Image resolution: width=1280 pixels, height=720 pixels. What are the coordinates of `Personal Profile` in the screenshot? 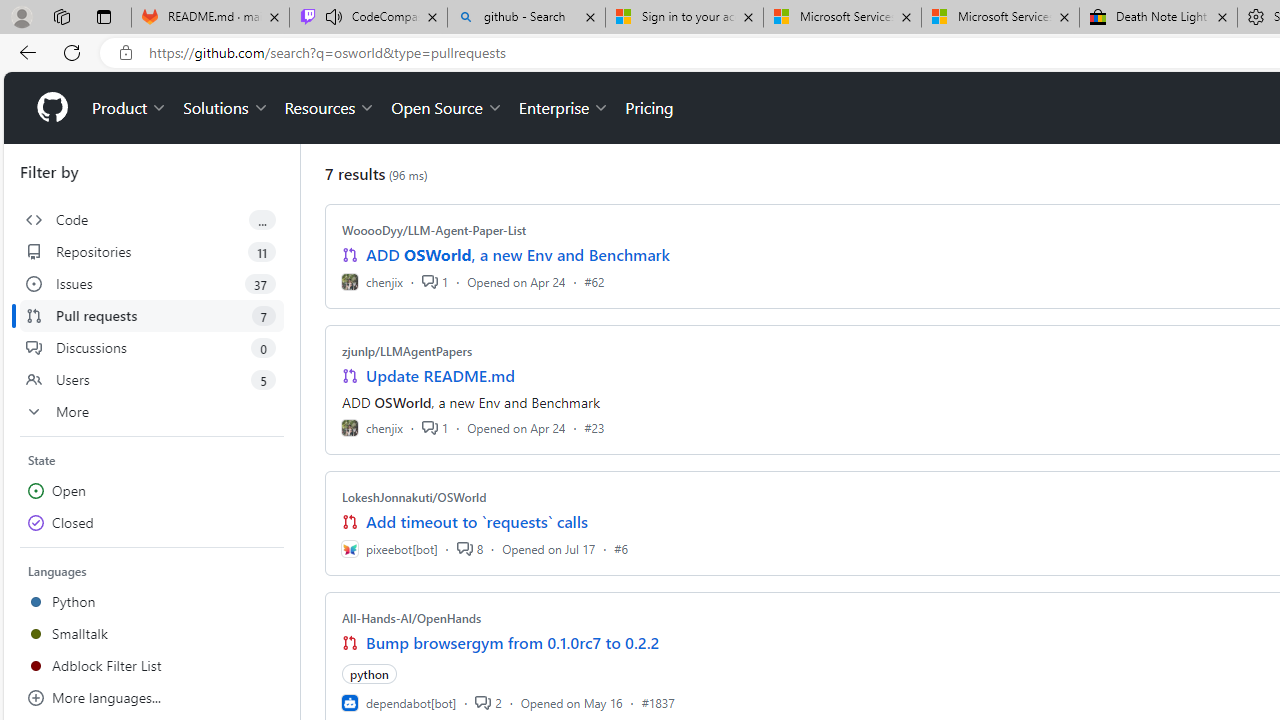 It's located at (21, 16).